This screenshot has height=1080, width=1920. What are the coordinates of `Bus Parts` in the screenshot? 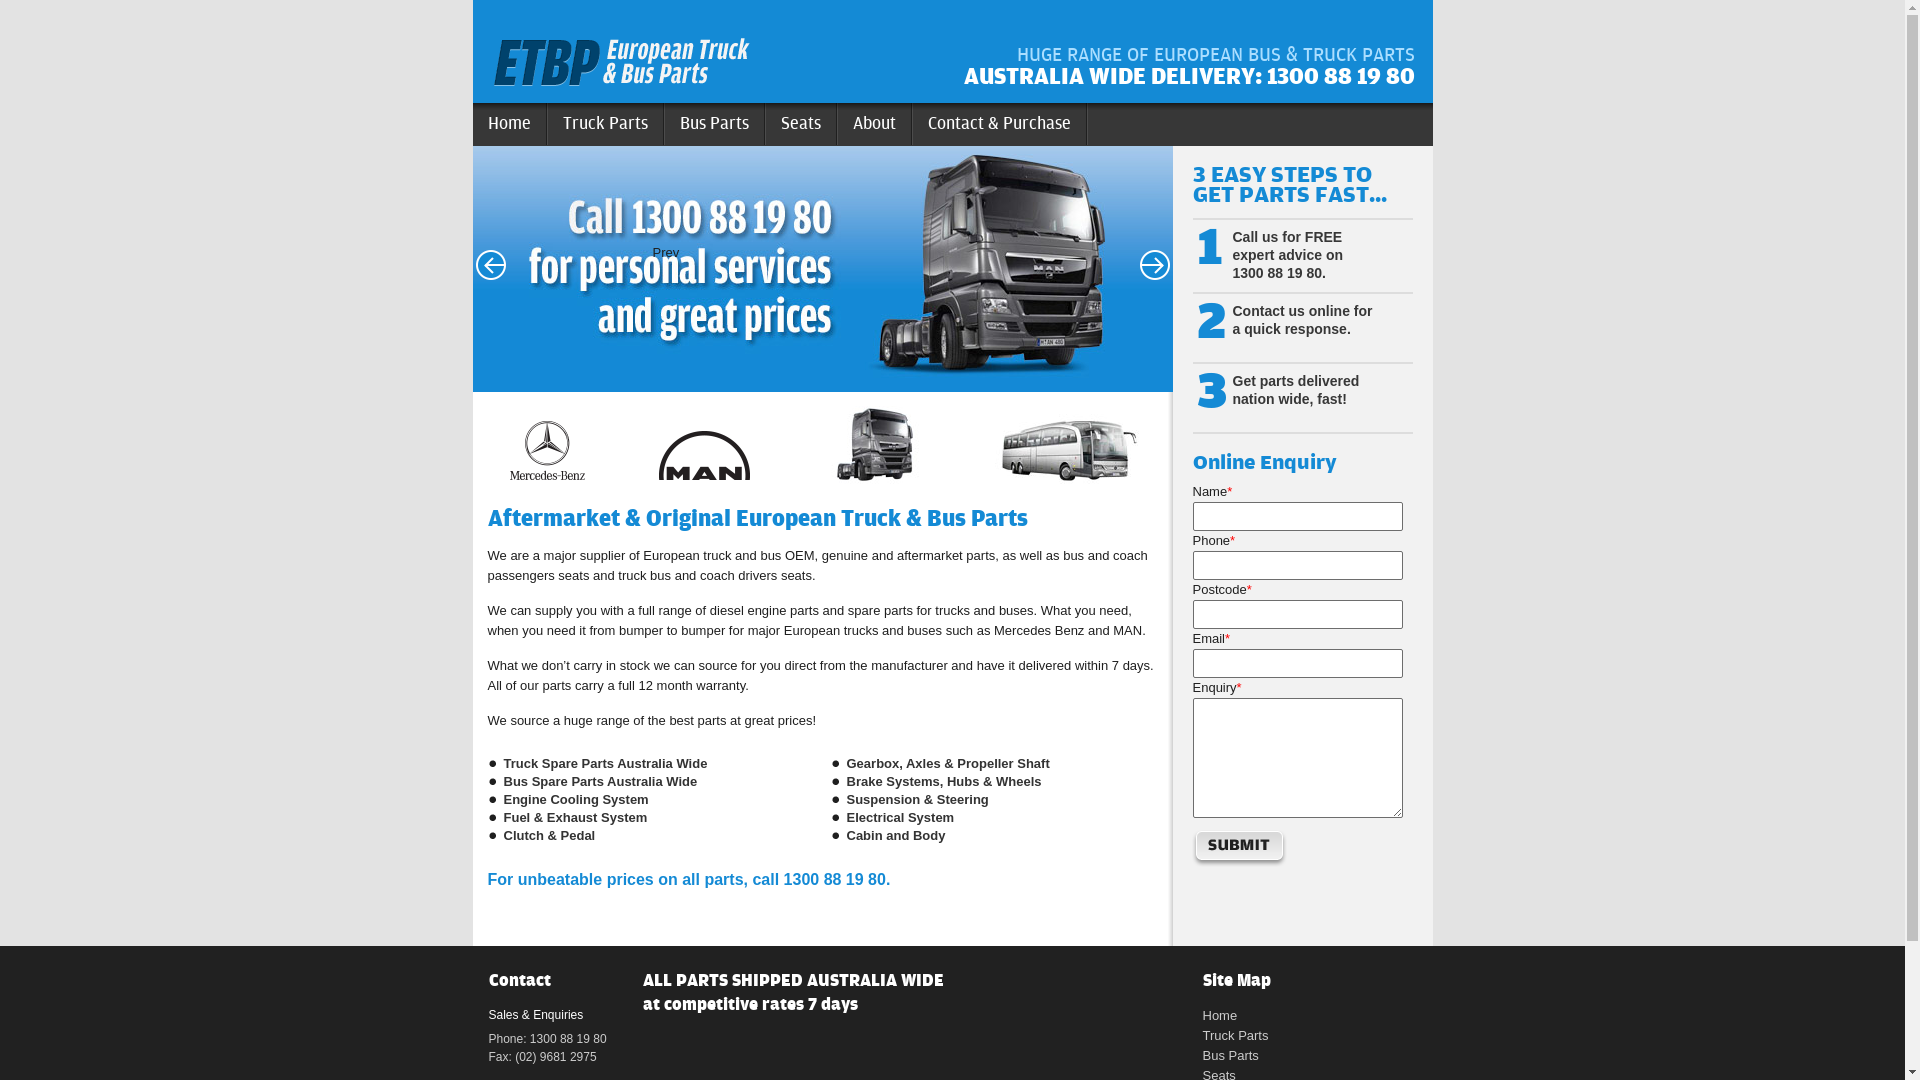 It's located at (714, 124).